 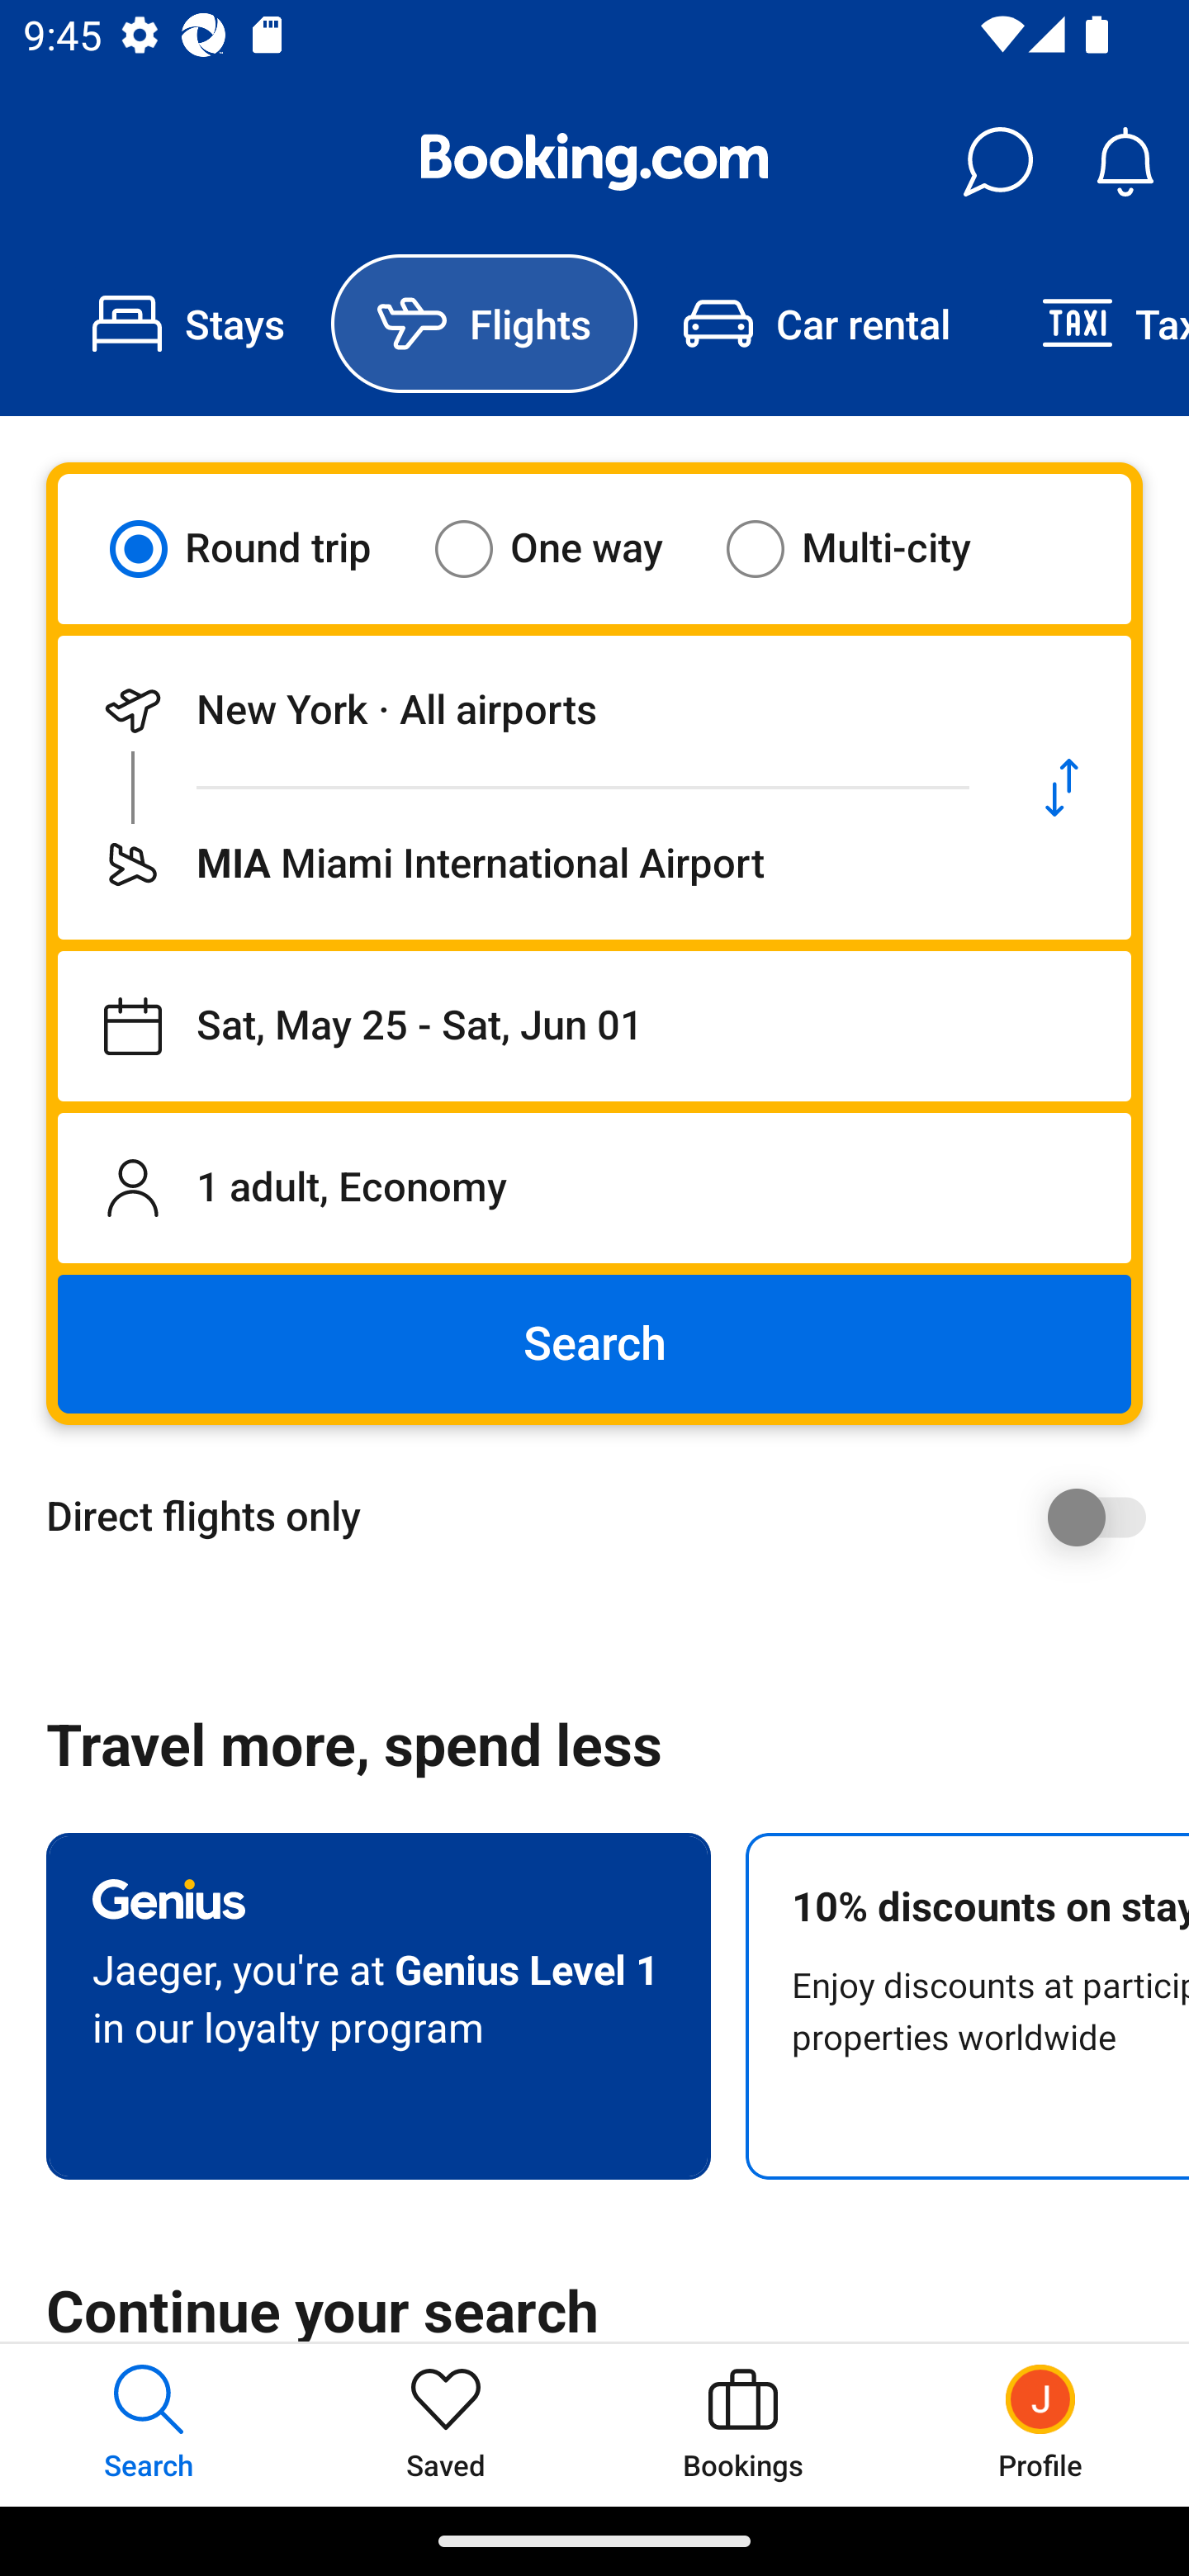 I want to click on Messages, so click(x=997, y=162).